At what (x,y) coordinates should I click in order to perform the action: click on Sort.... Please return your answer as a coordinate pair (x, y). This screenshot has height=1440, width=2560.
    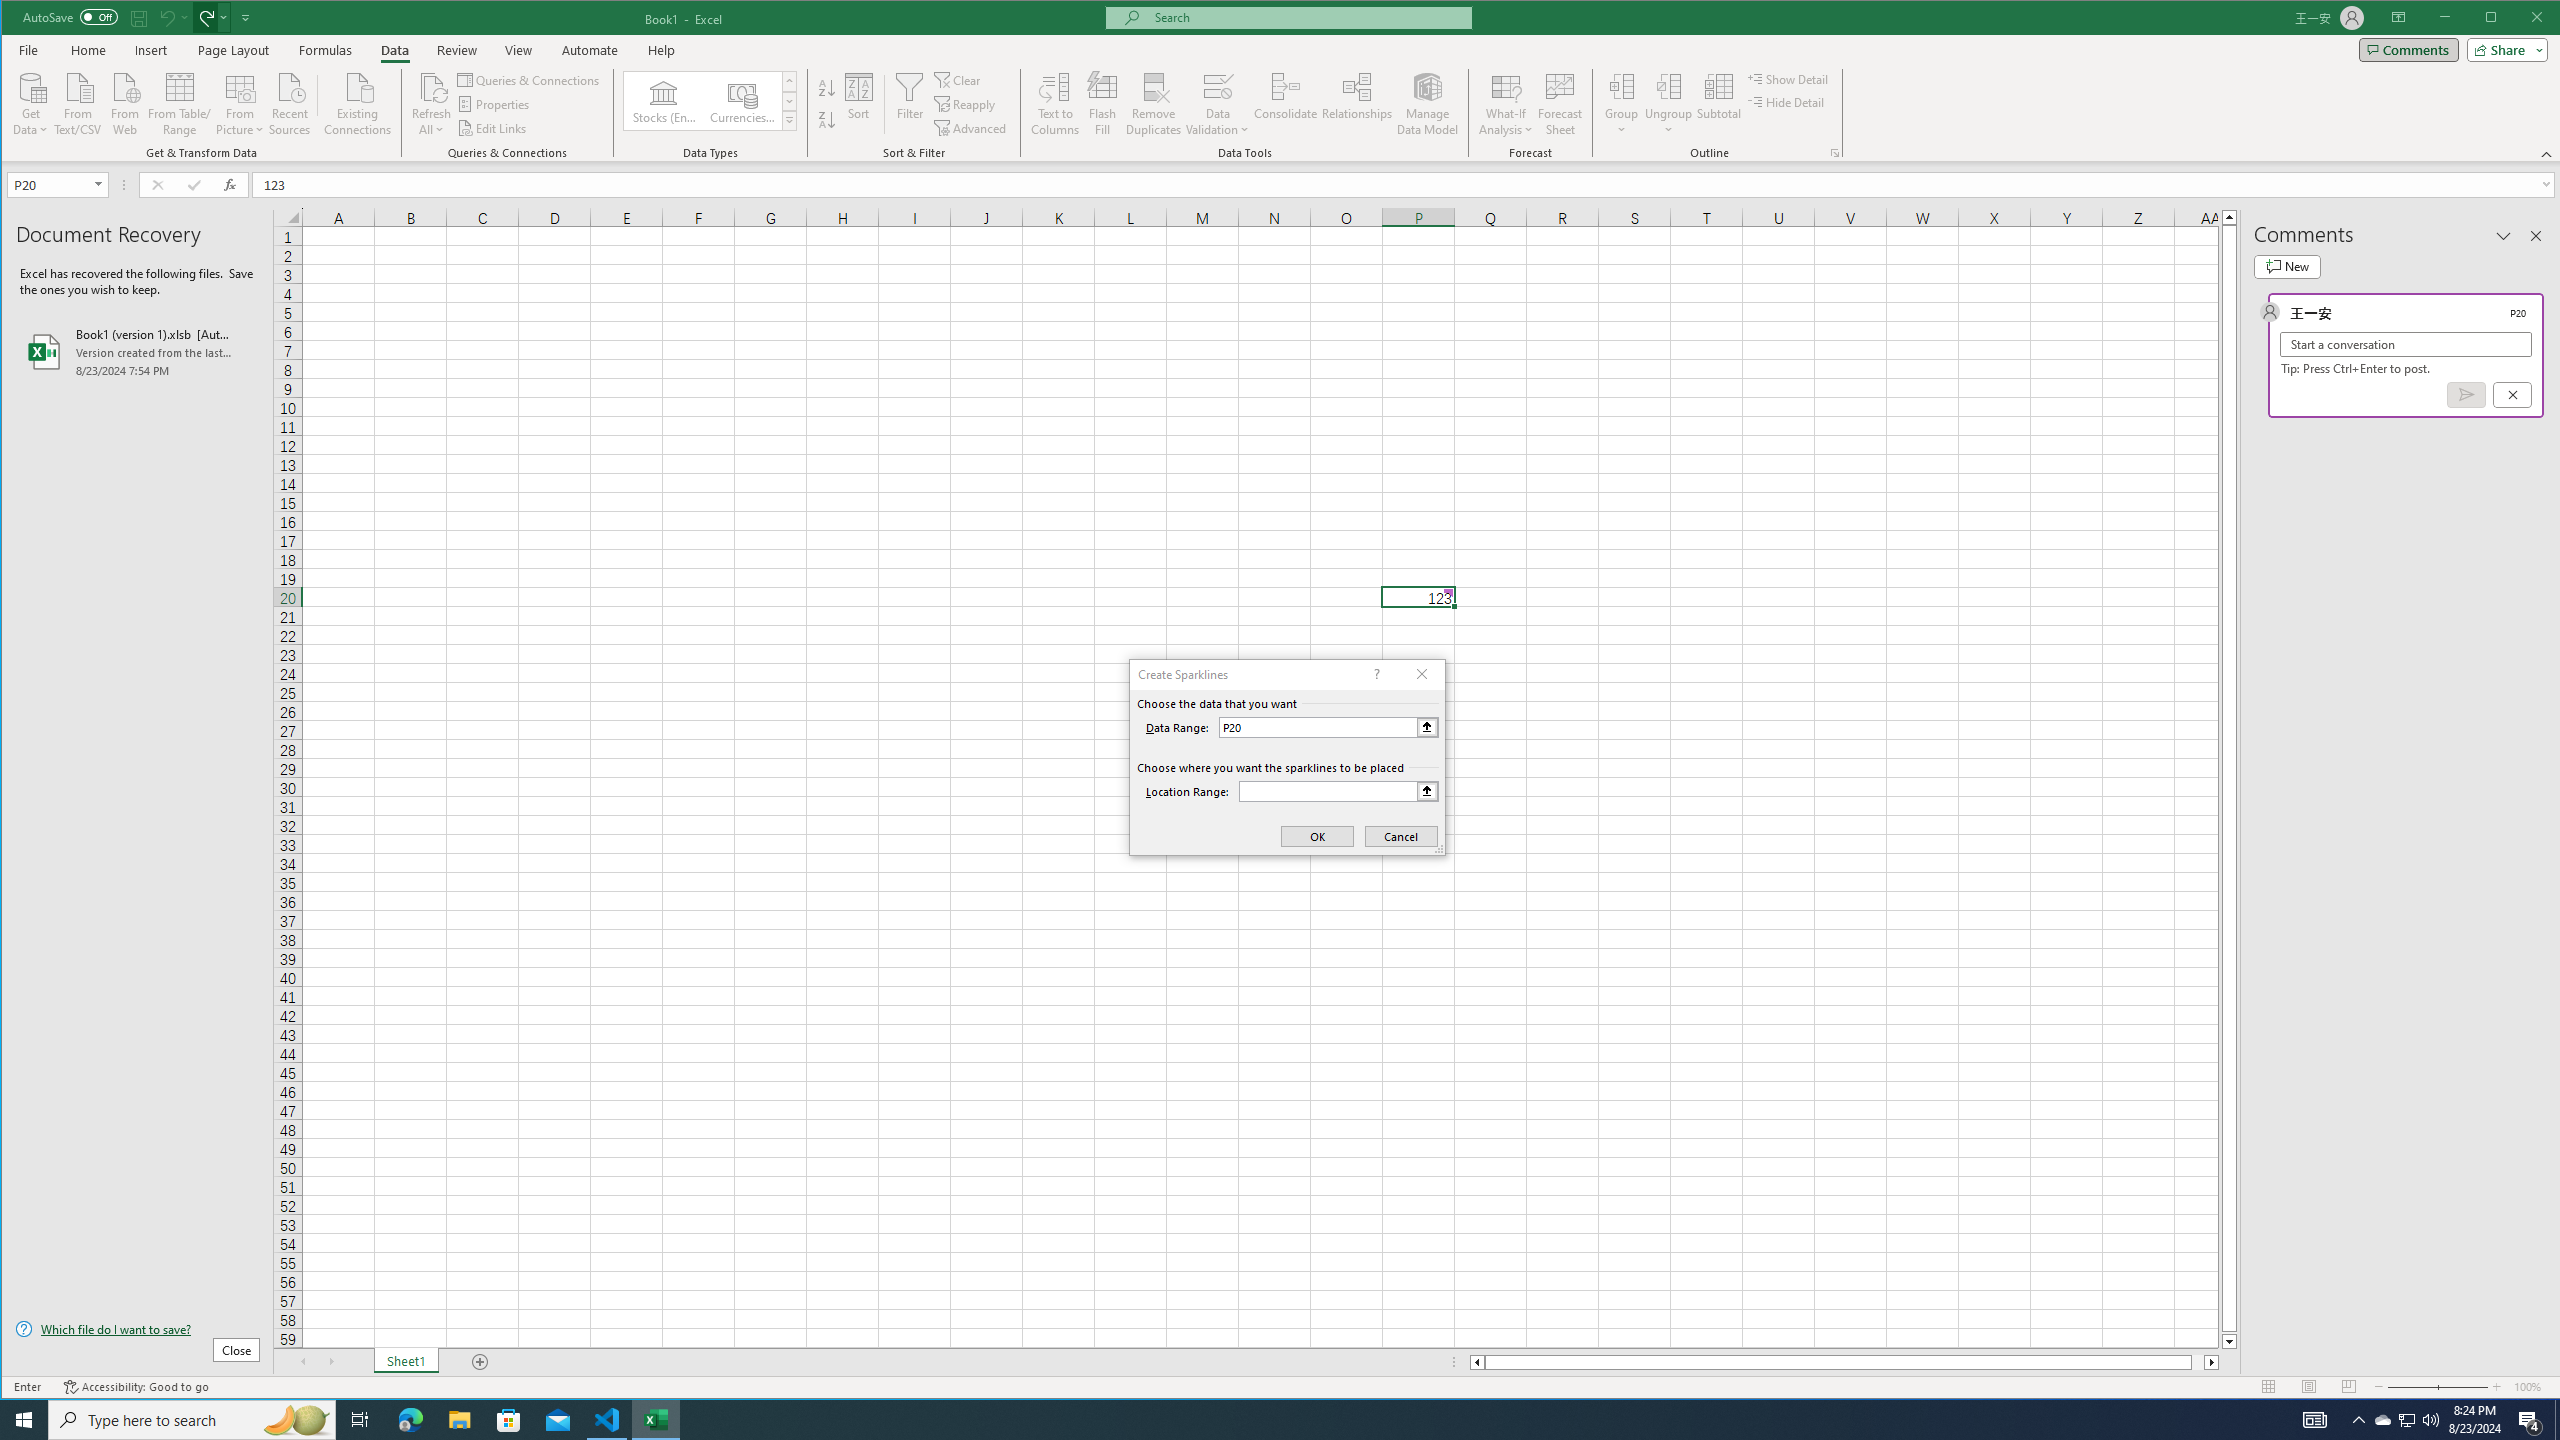
    Looking at the image, I should click on (858, 104).